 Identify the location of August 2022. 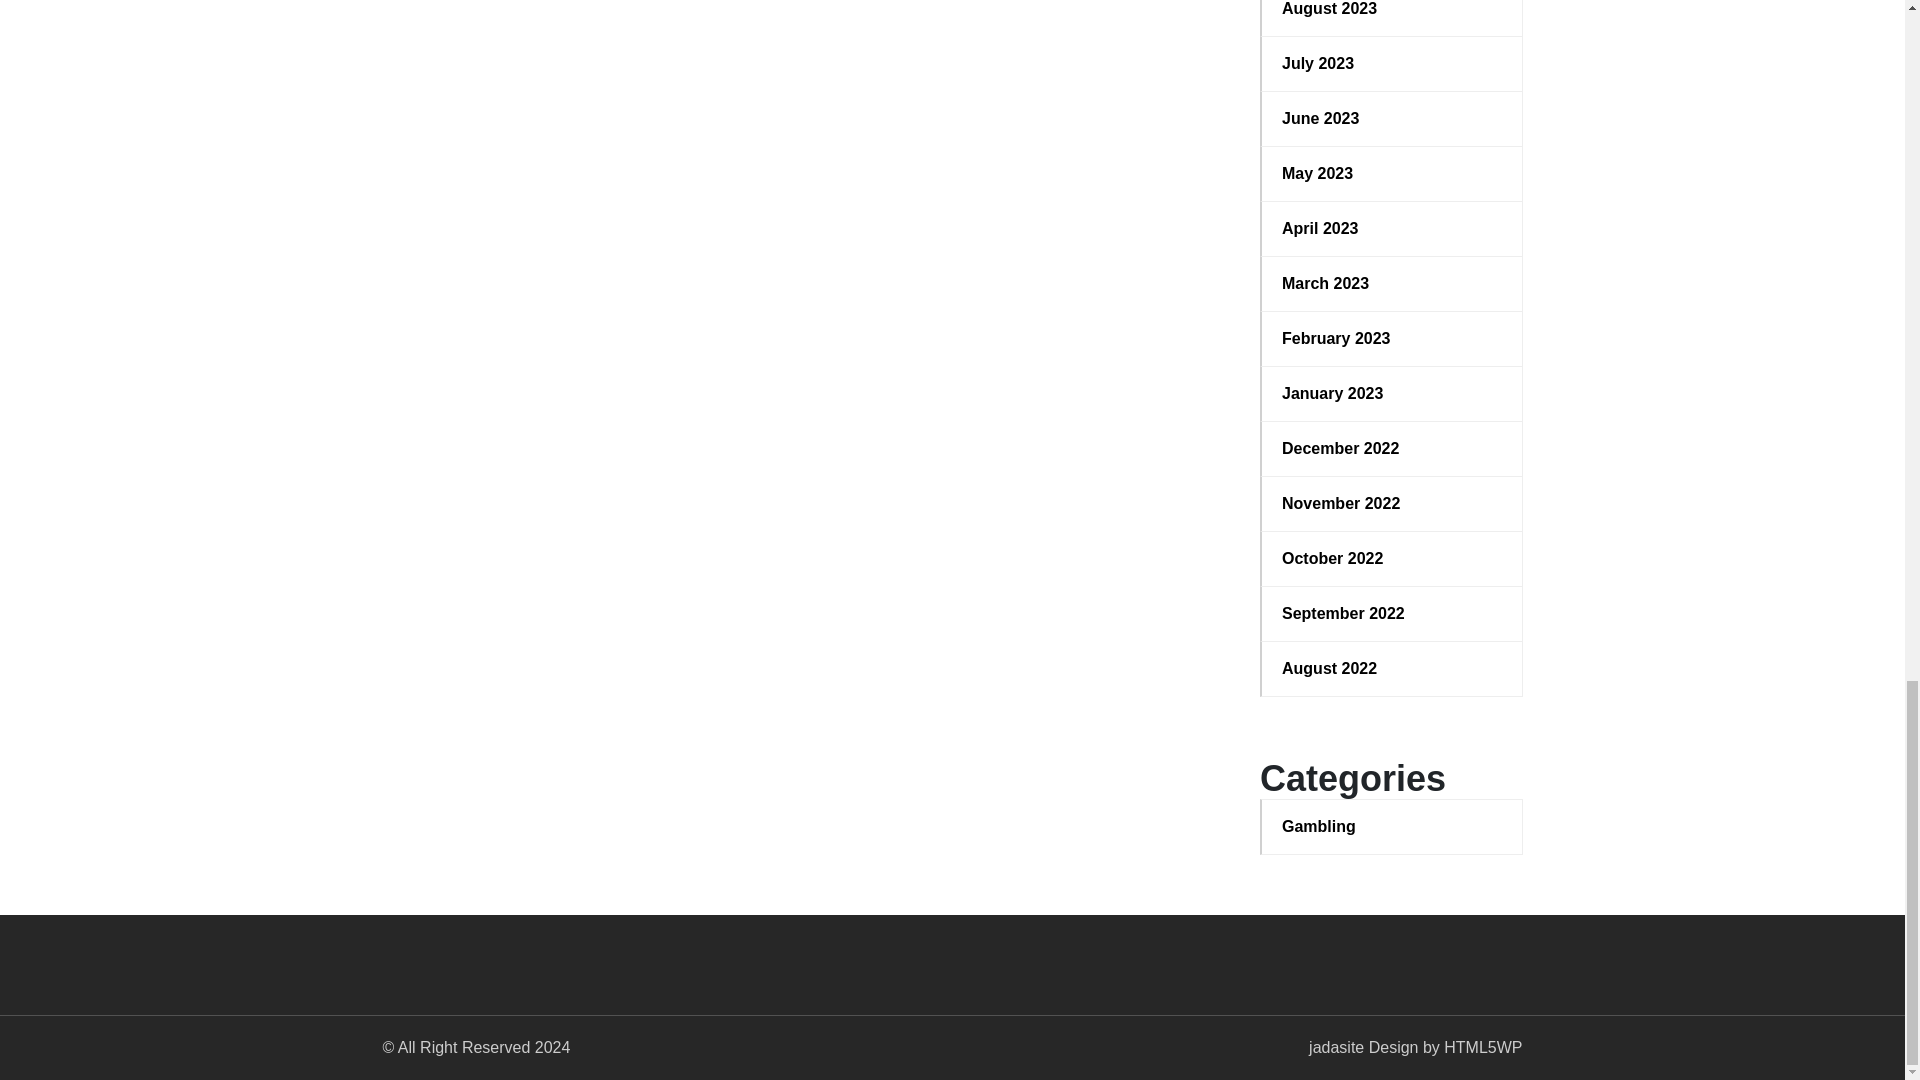
(1392, 668).